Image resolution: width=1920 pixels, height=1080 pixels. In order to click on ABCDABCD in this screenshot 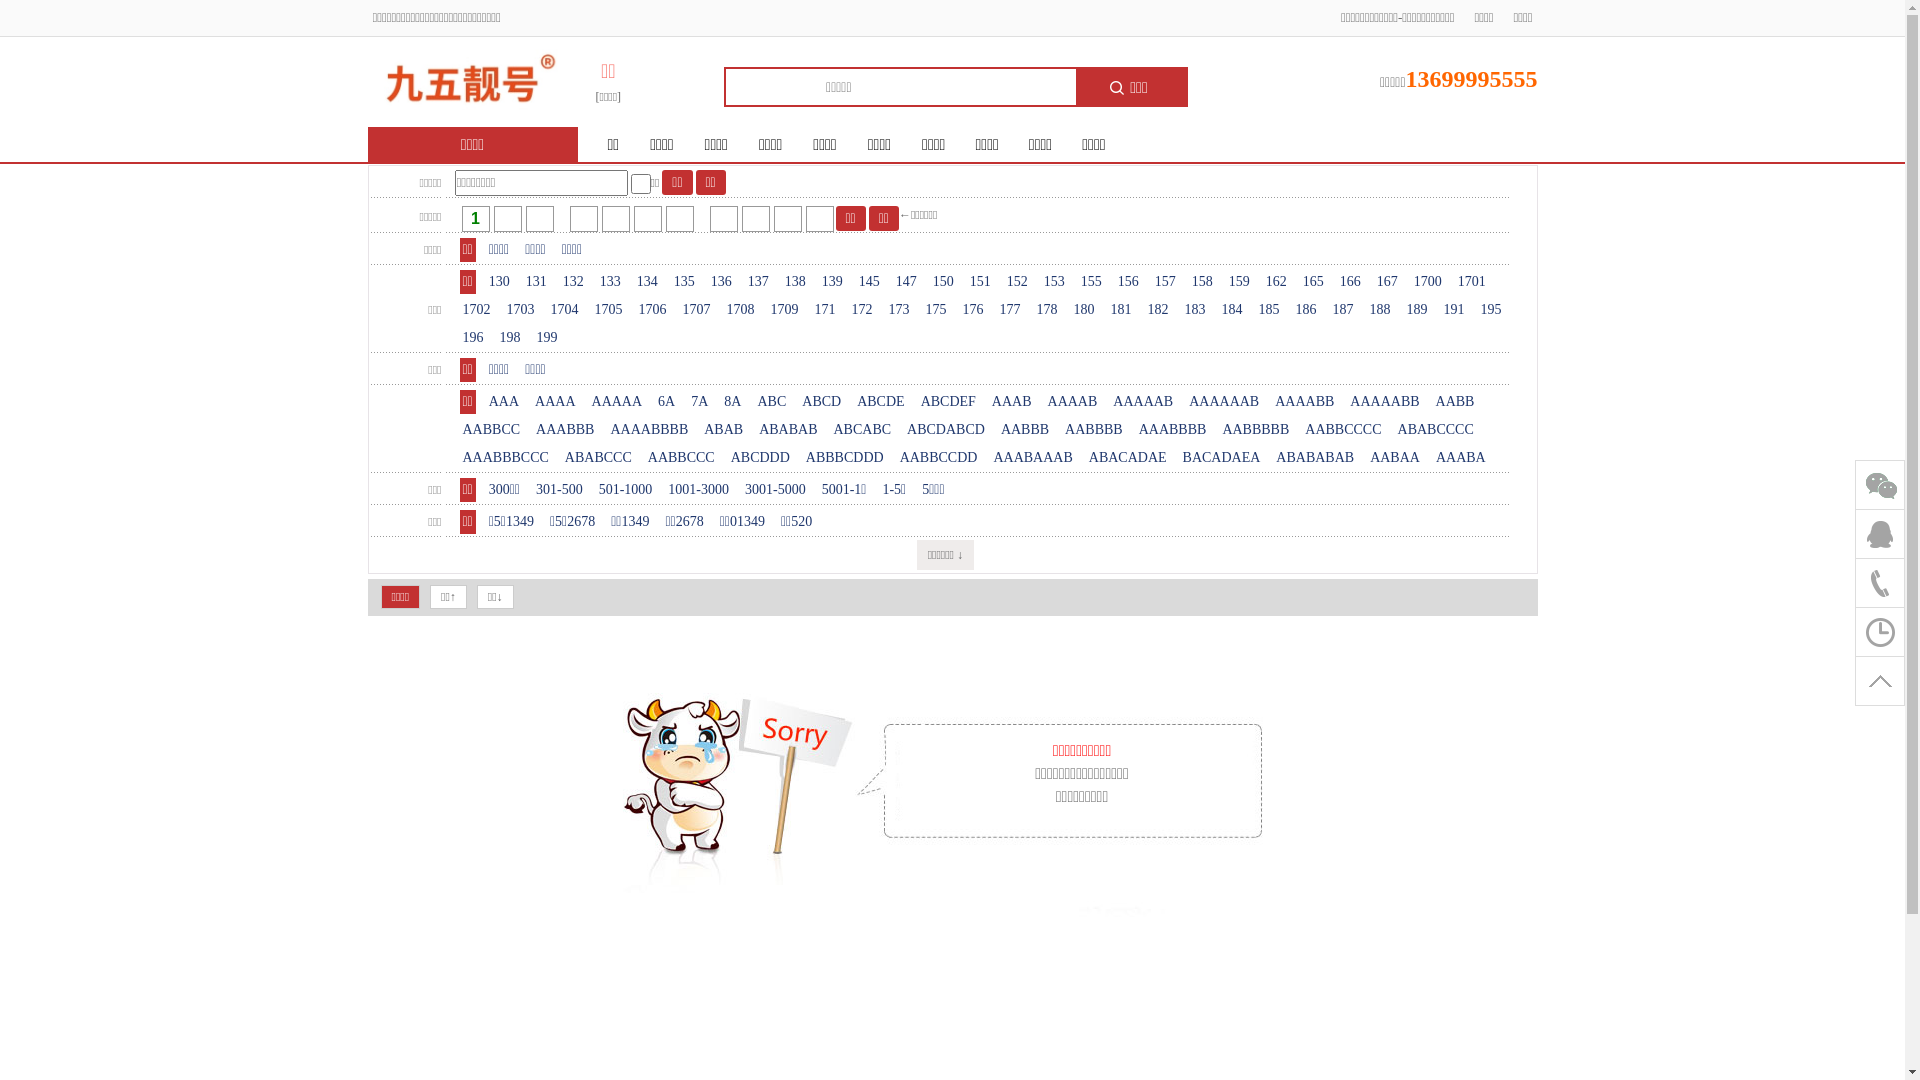, I will do `click(946, 430)`.